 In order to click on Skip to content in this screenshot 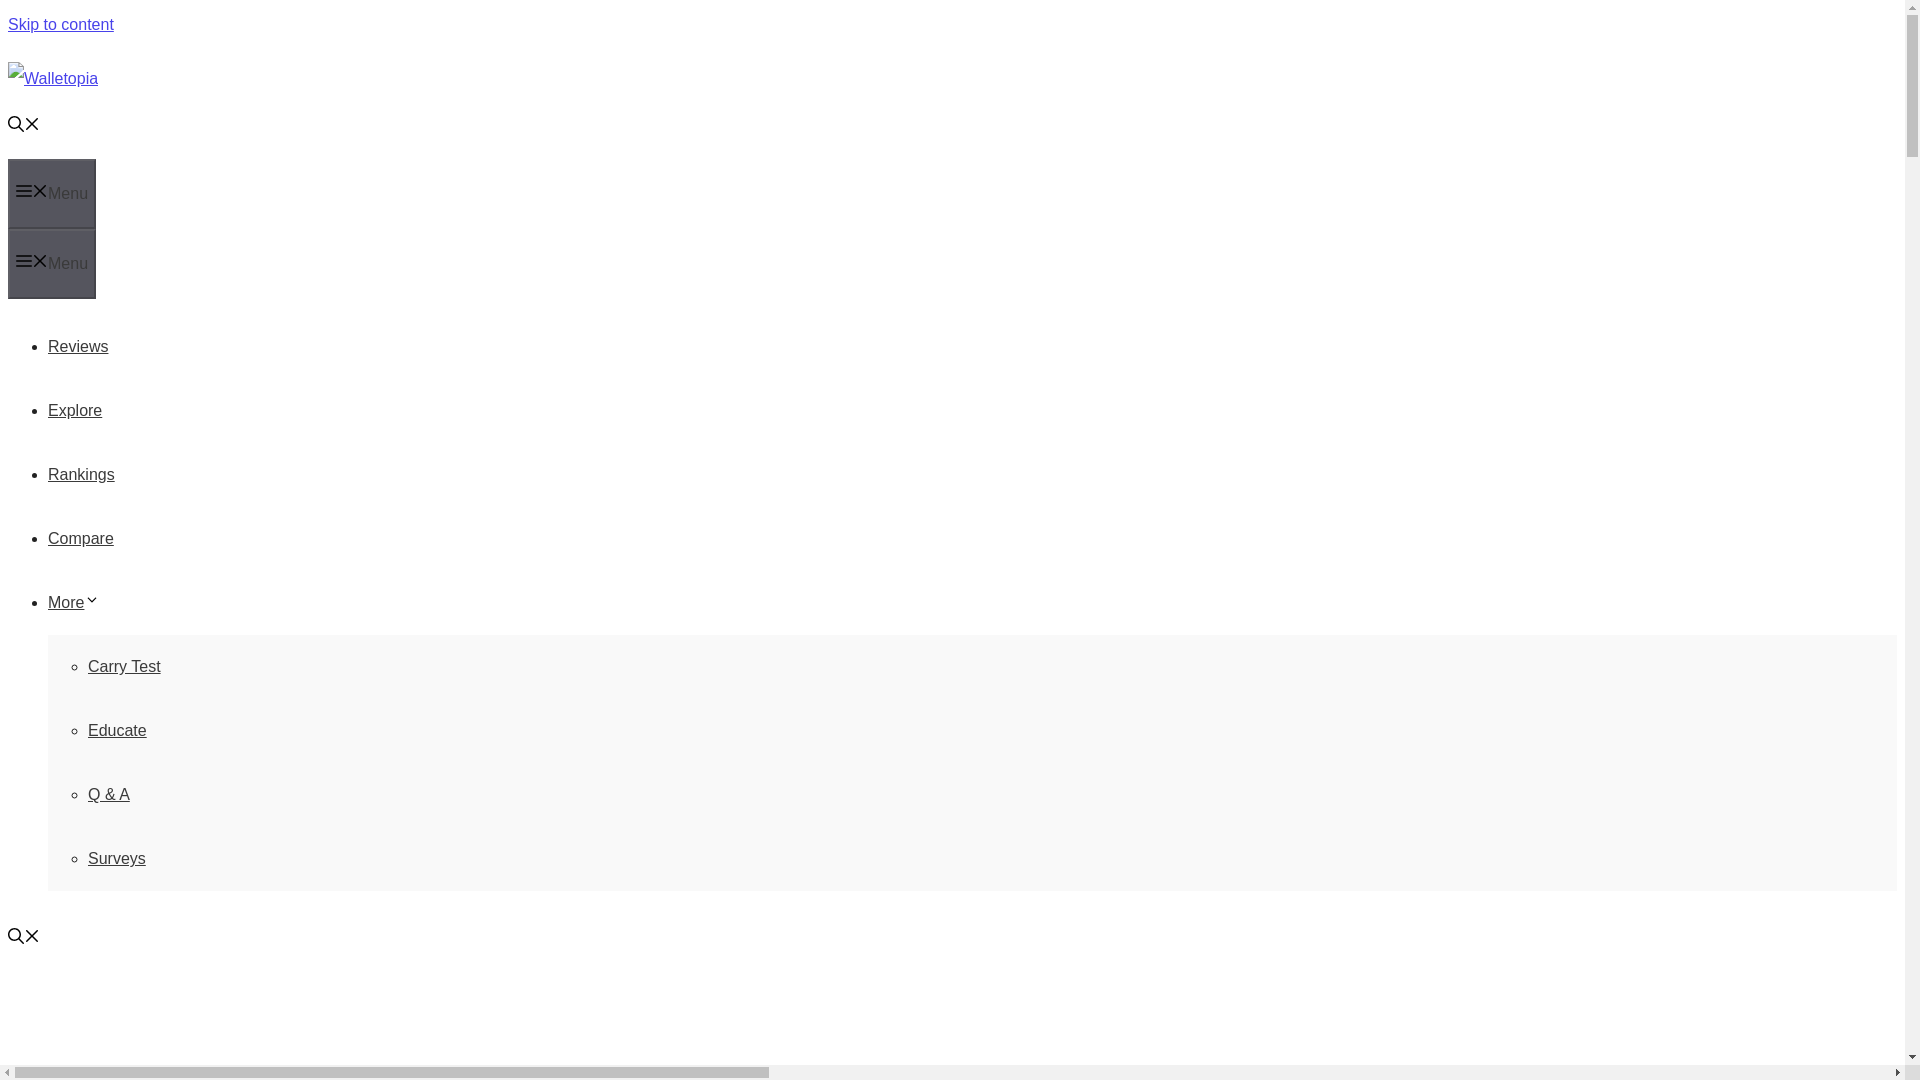, I will do `click(60, 24)`.